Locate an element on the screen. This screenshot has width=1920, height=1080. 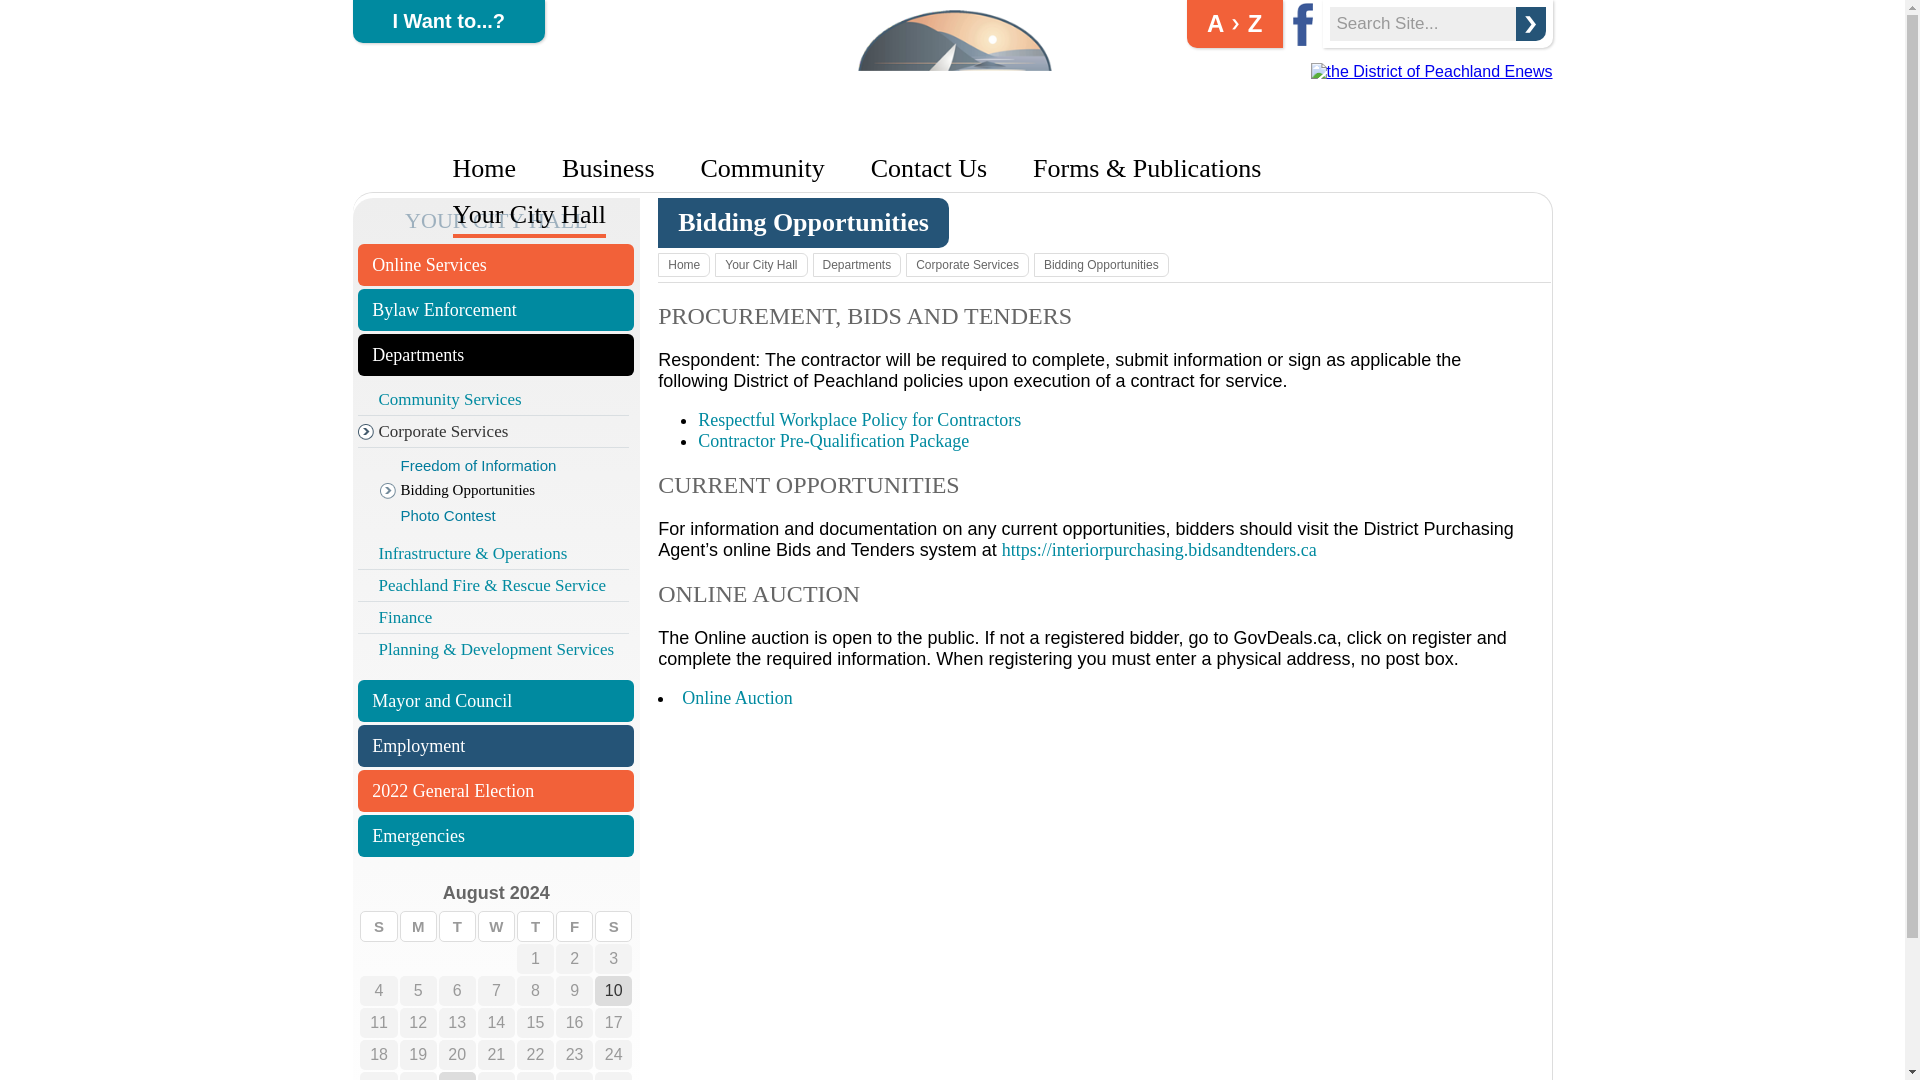
A to Z Directory Index is located at coordinates (1234, 24).